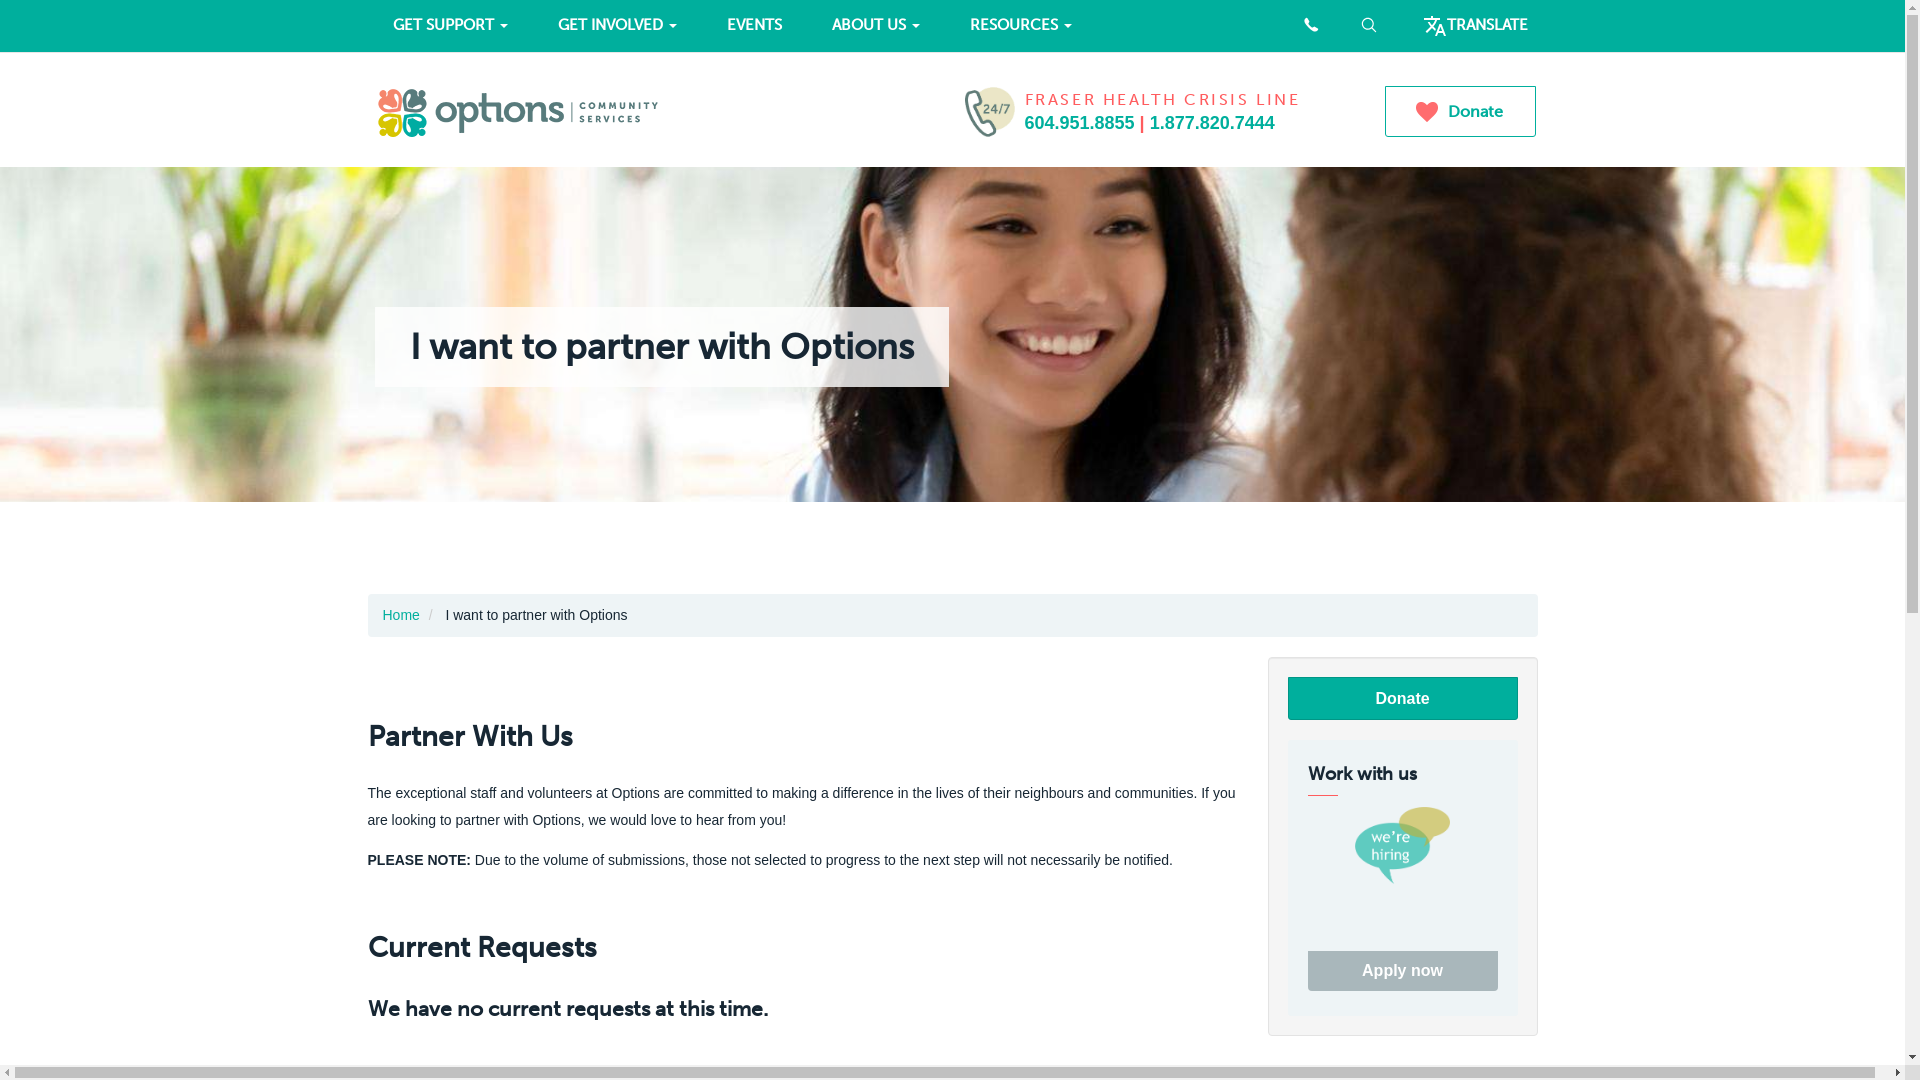 This screenshot has width=1920, height=1080. What do you see at coordinates (1212, 123) in the screenshot?
I see `1.877.820.7444` at bounding box center [1212, 123].